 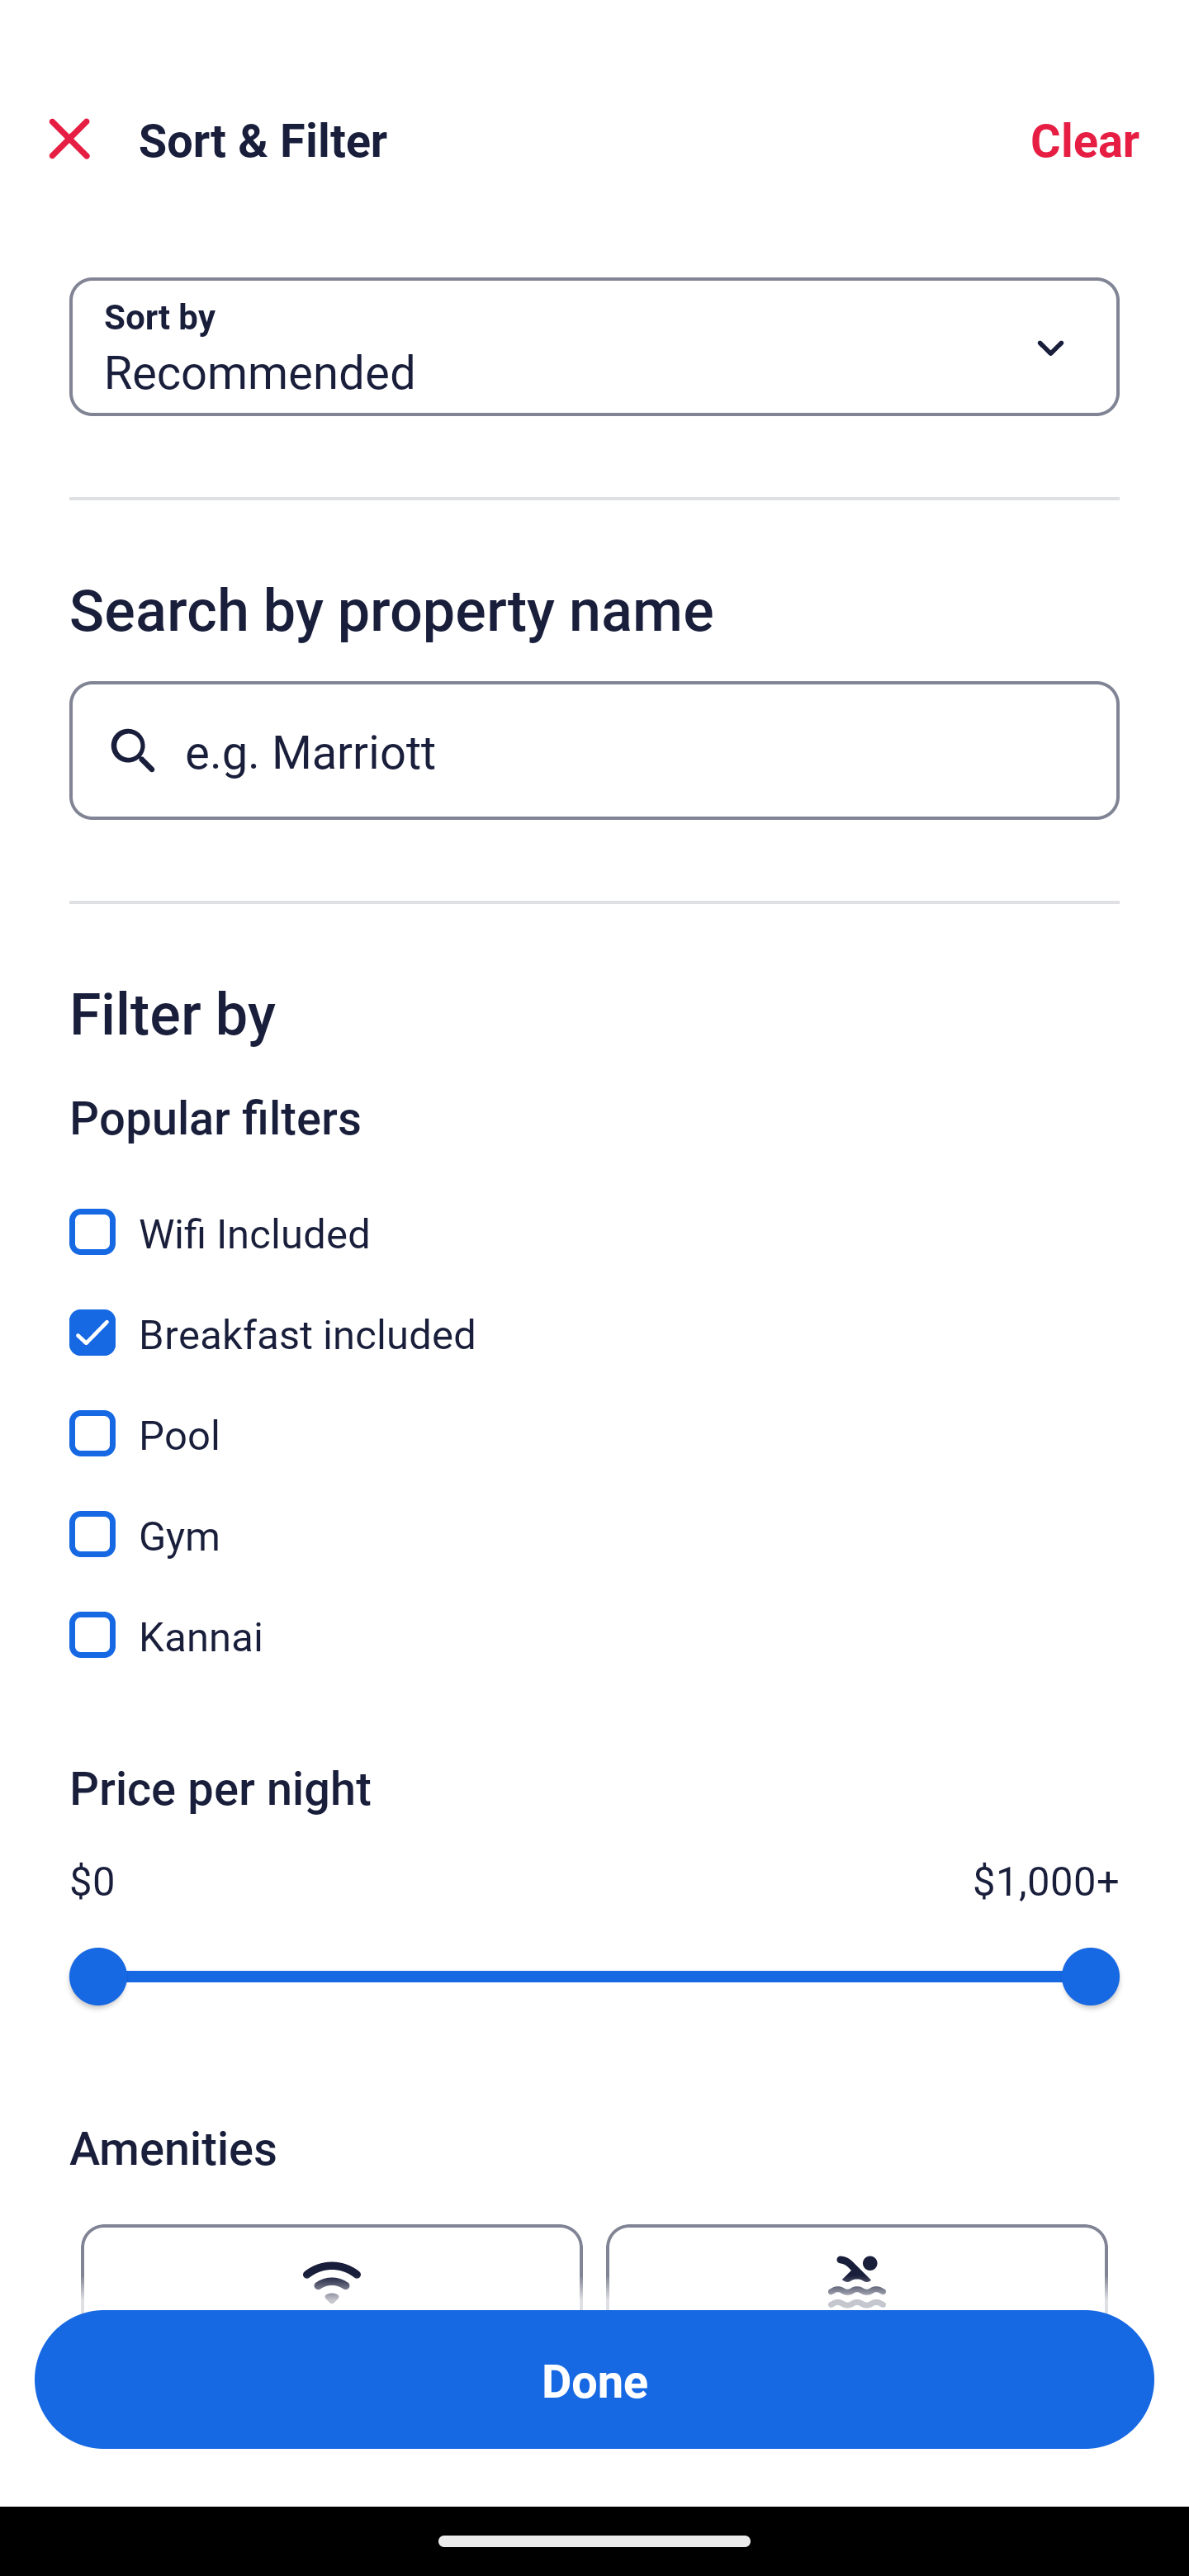 I want to click on Gym, Gym, so click(x=594, y=1516).